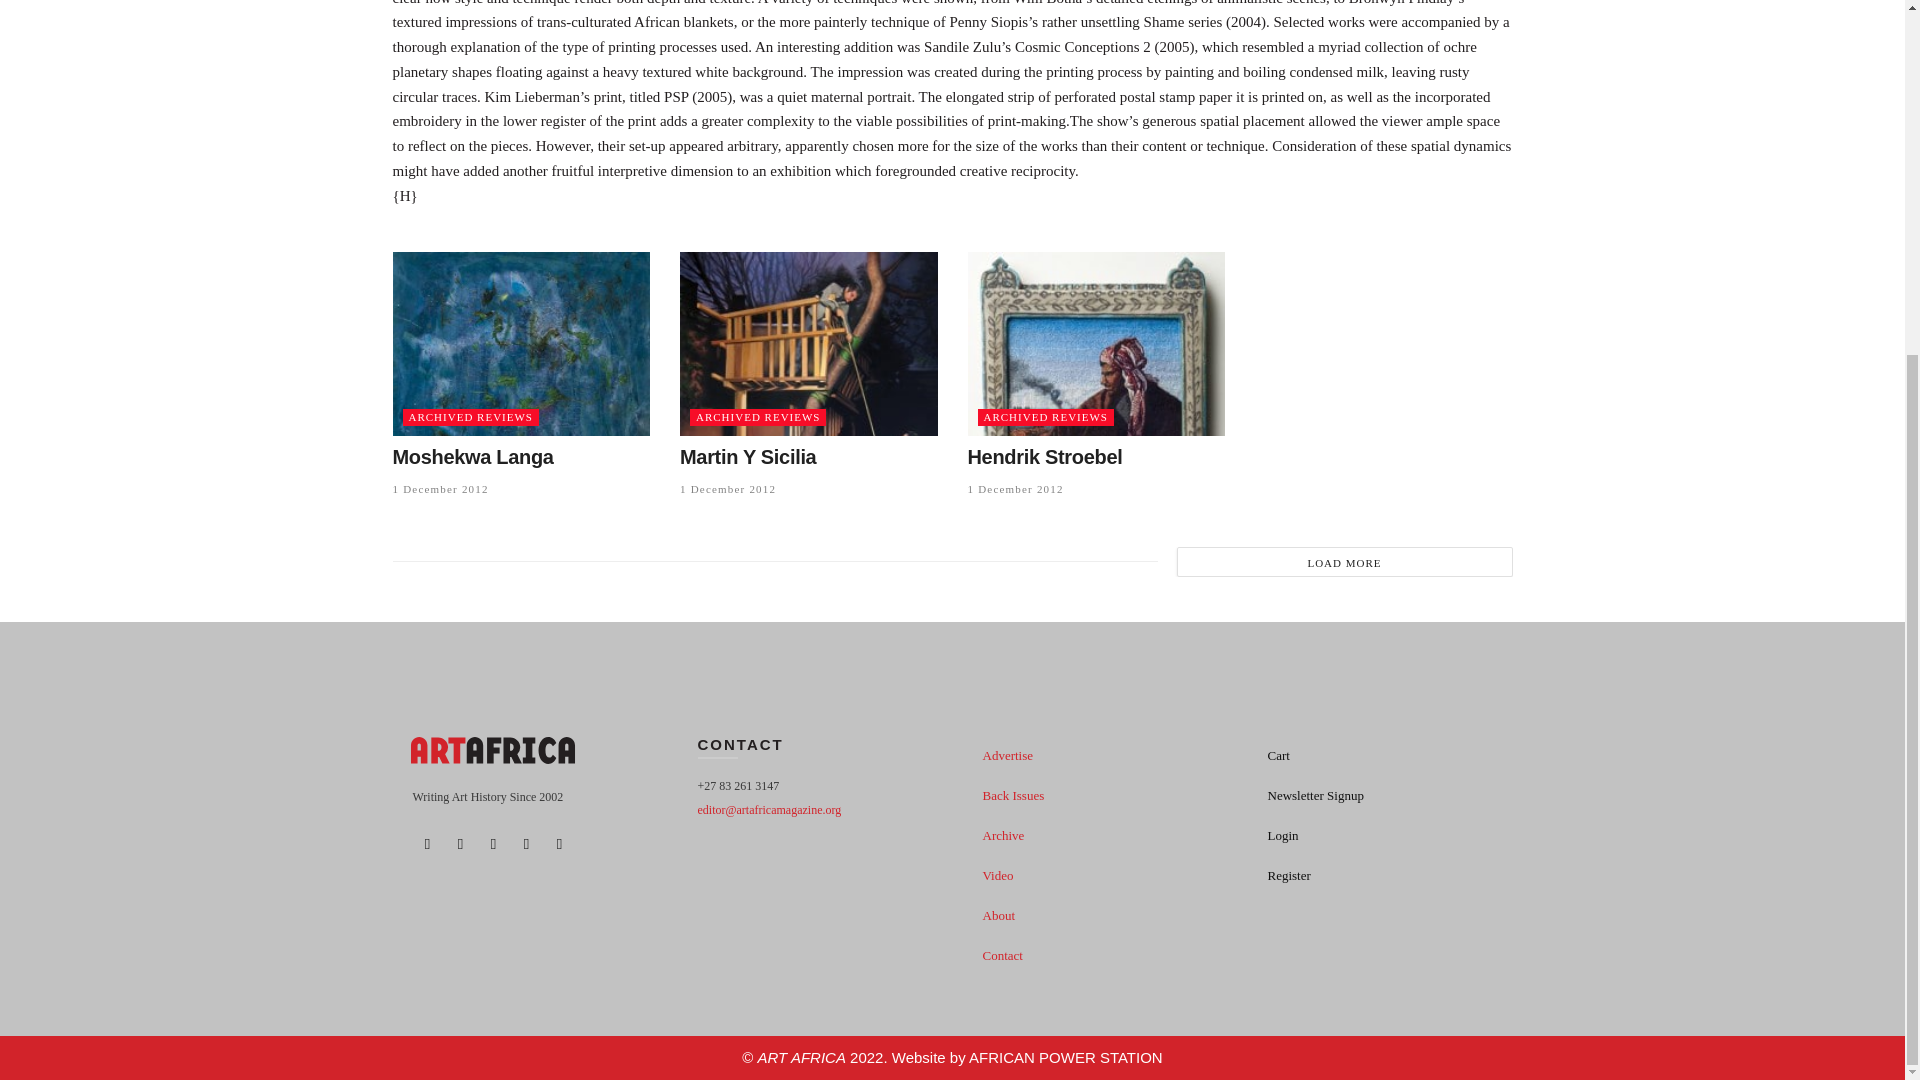 This screenshot has width=1920, height=1080. What do you see at coordinates (1045, 417) in the screenshot?
I see `ARCHIVED REVIEWS` at bounding box center [1045, 417].